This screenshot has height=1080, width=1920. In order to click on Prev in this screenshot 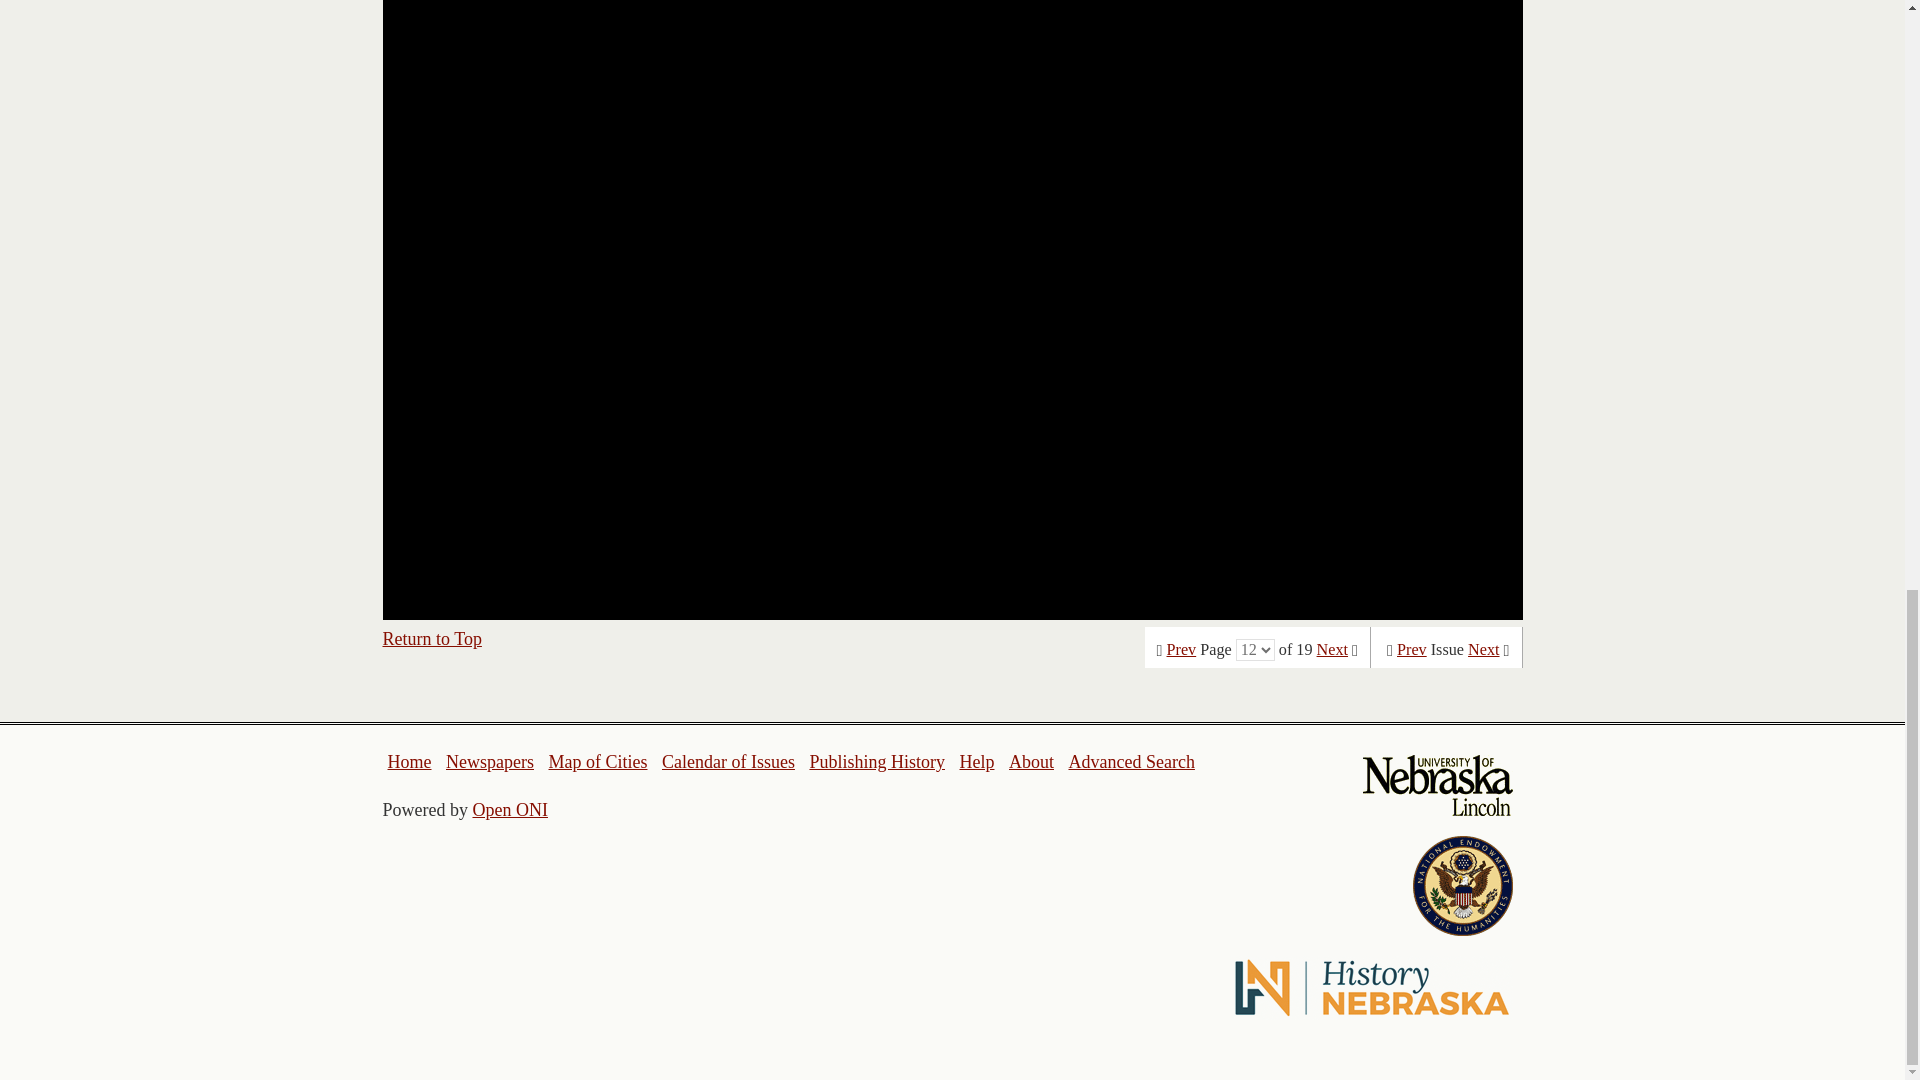, I will do `click(1412, 650)`.